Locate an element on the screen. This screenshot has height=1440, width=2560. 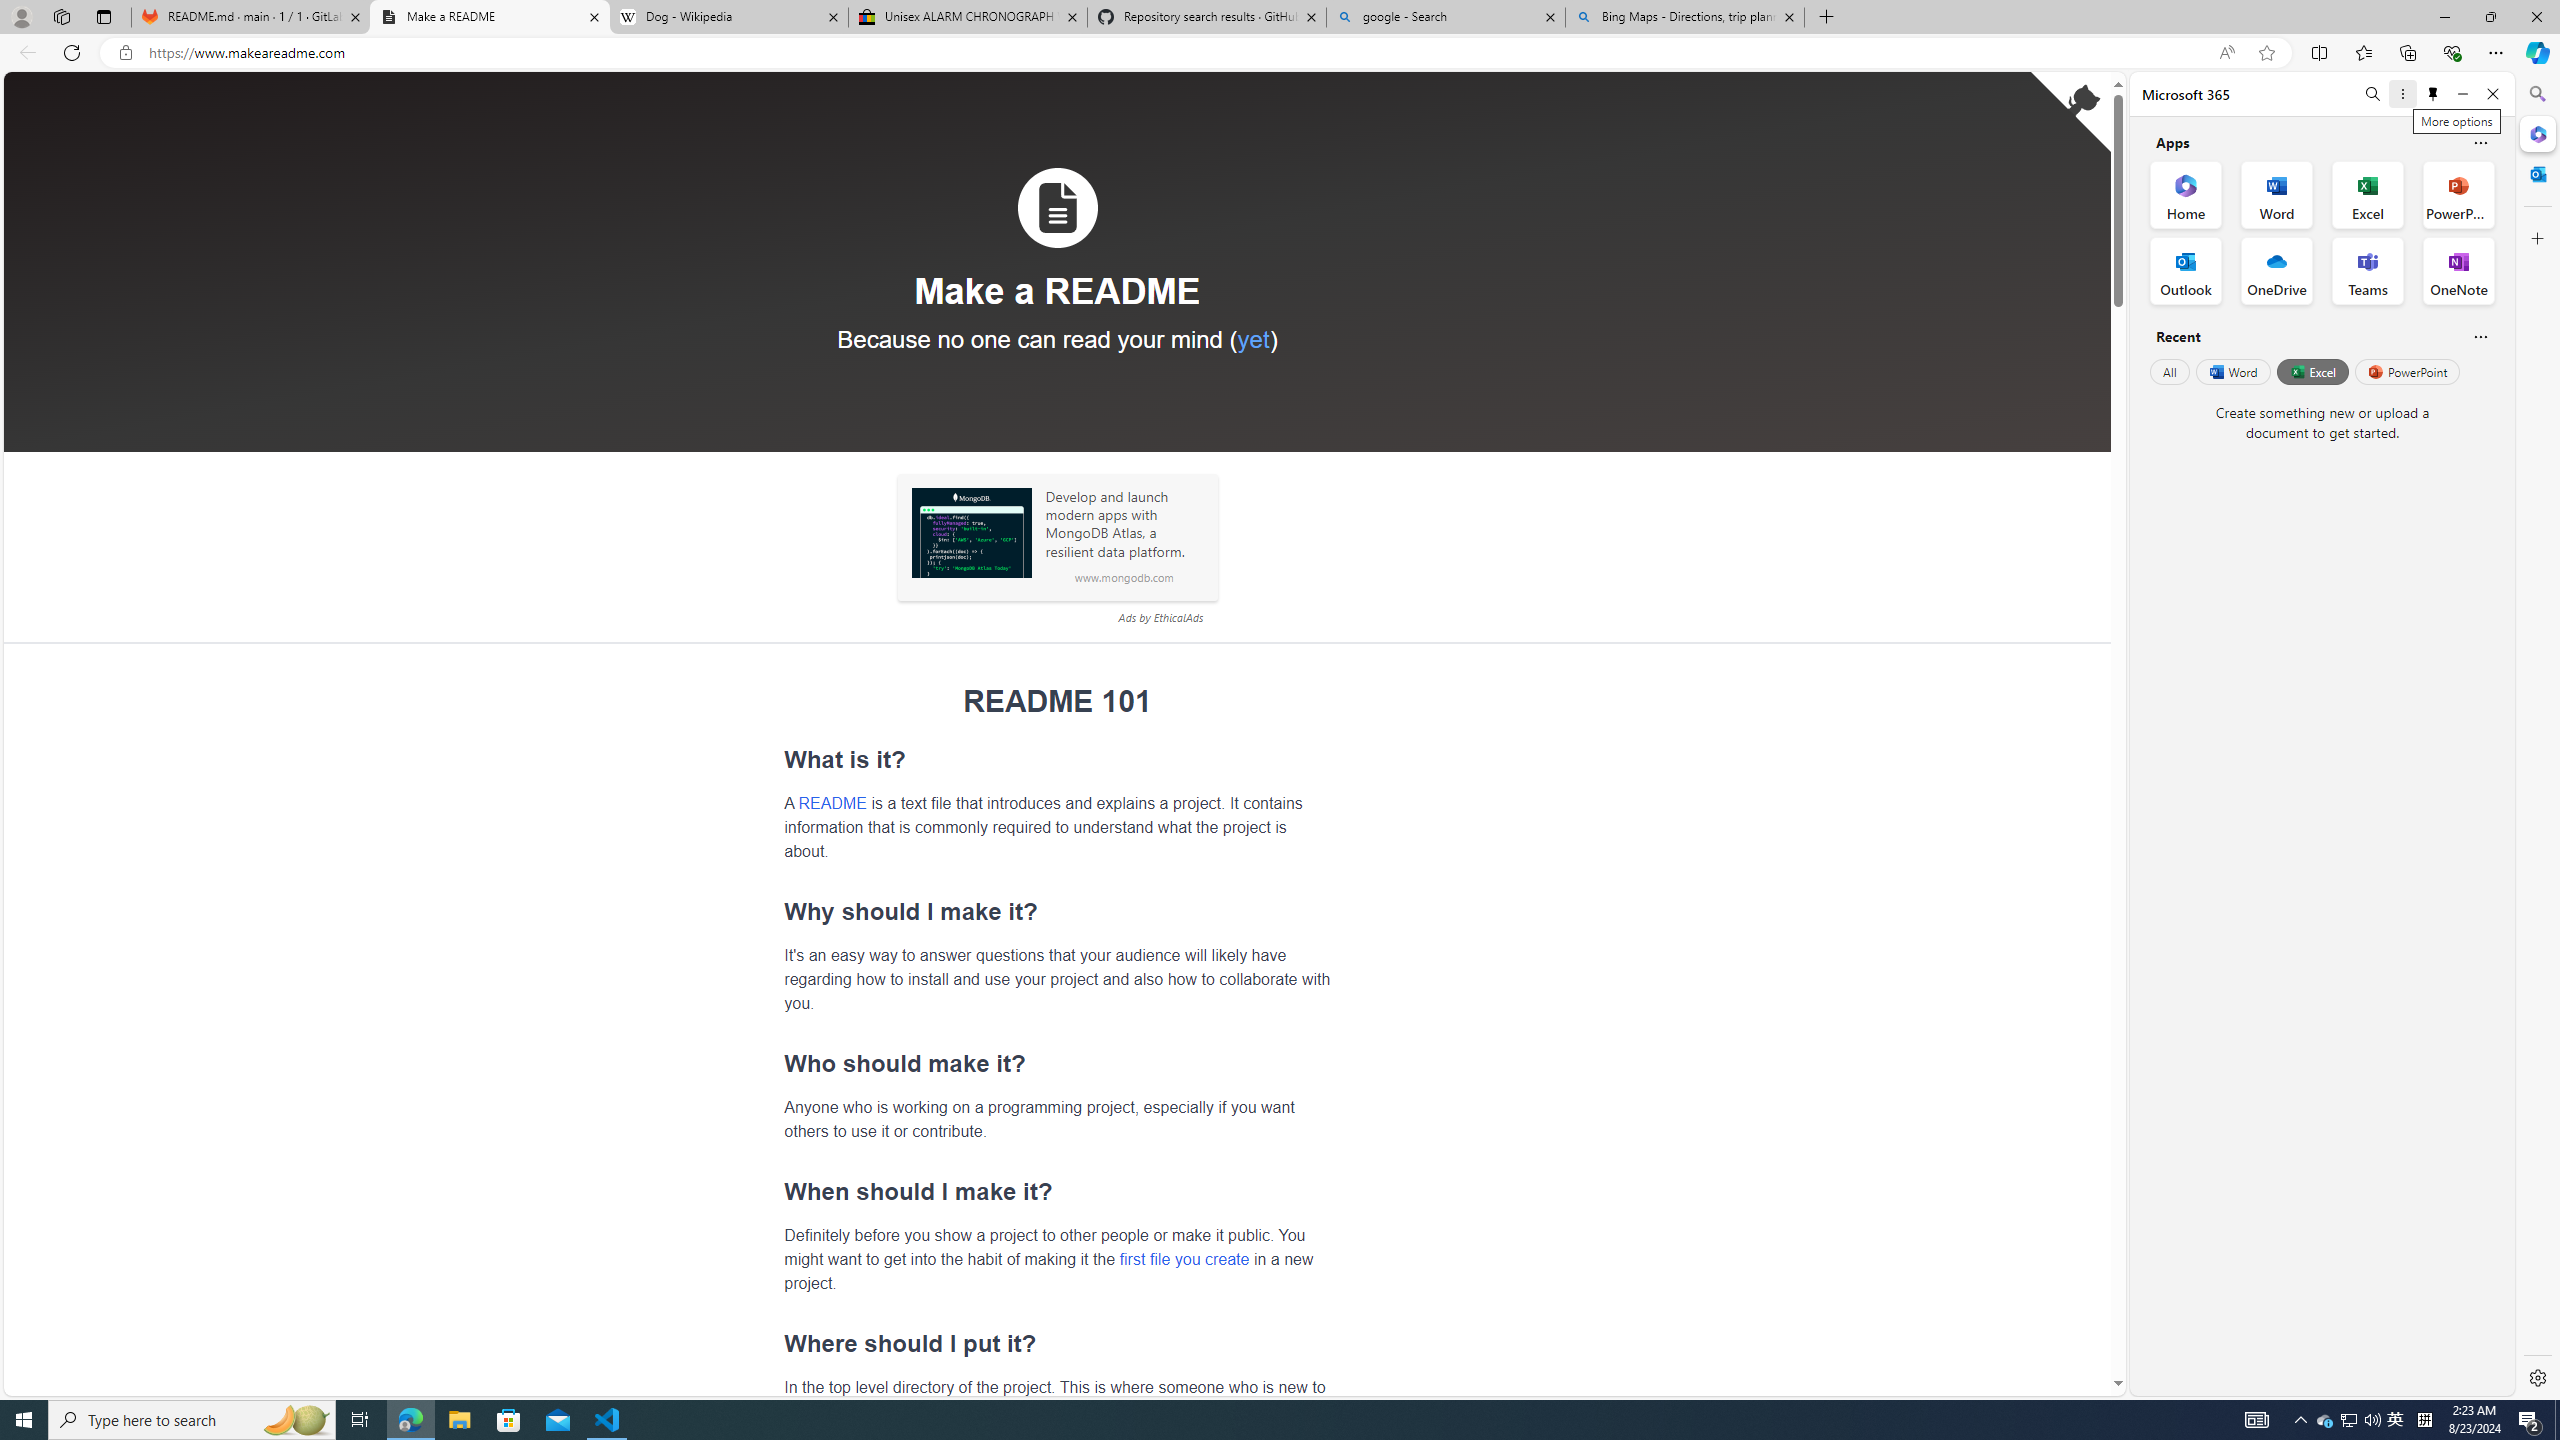
Dog - Wikipedia is located at coordinates (729, 17).